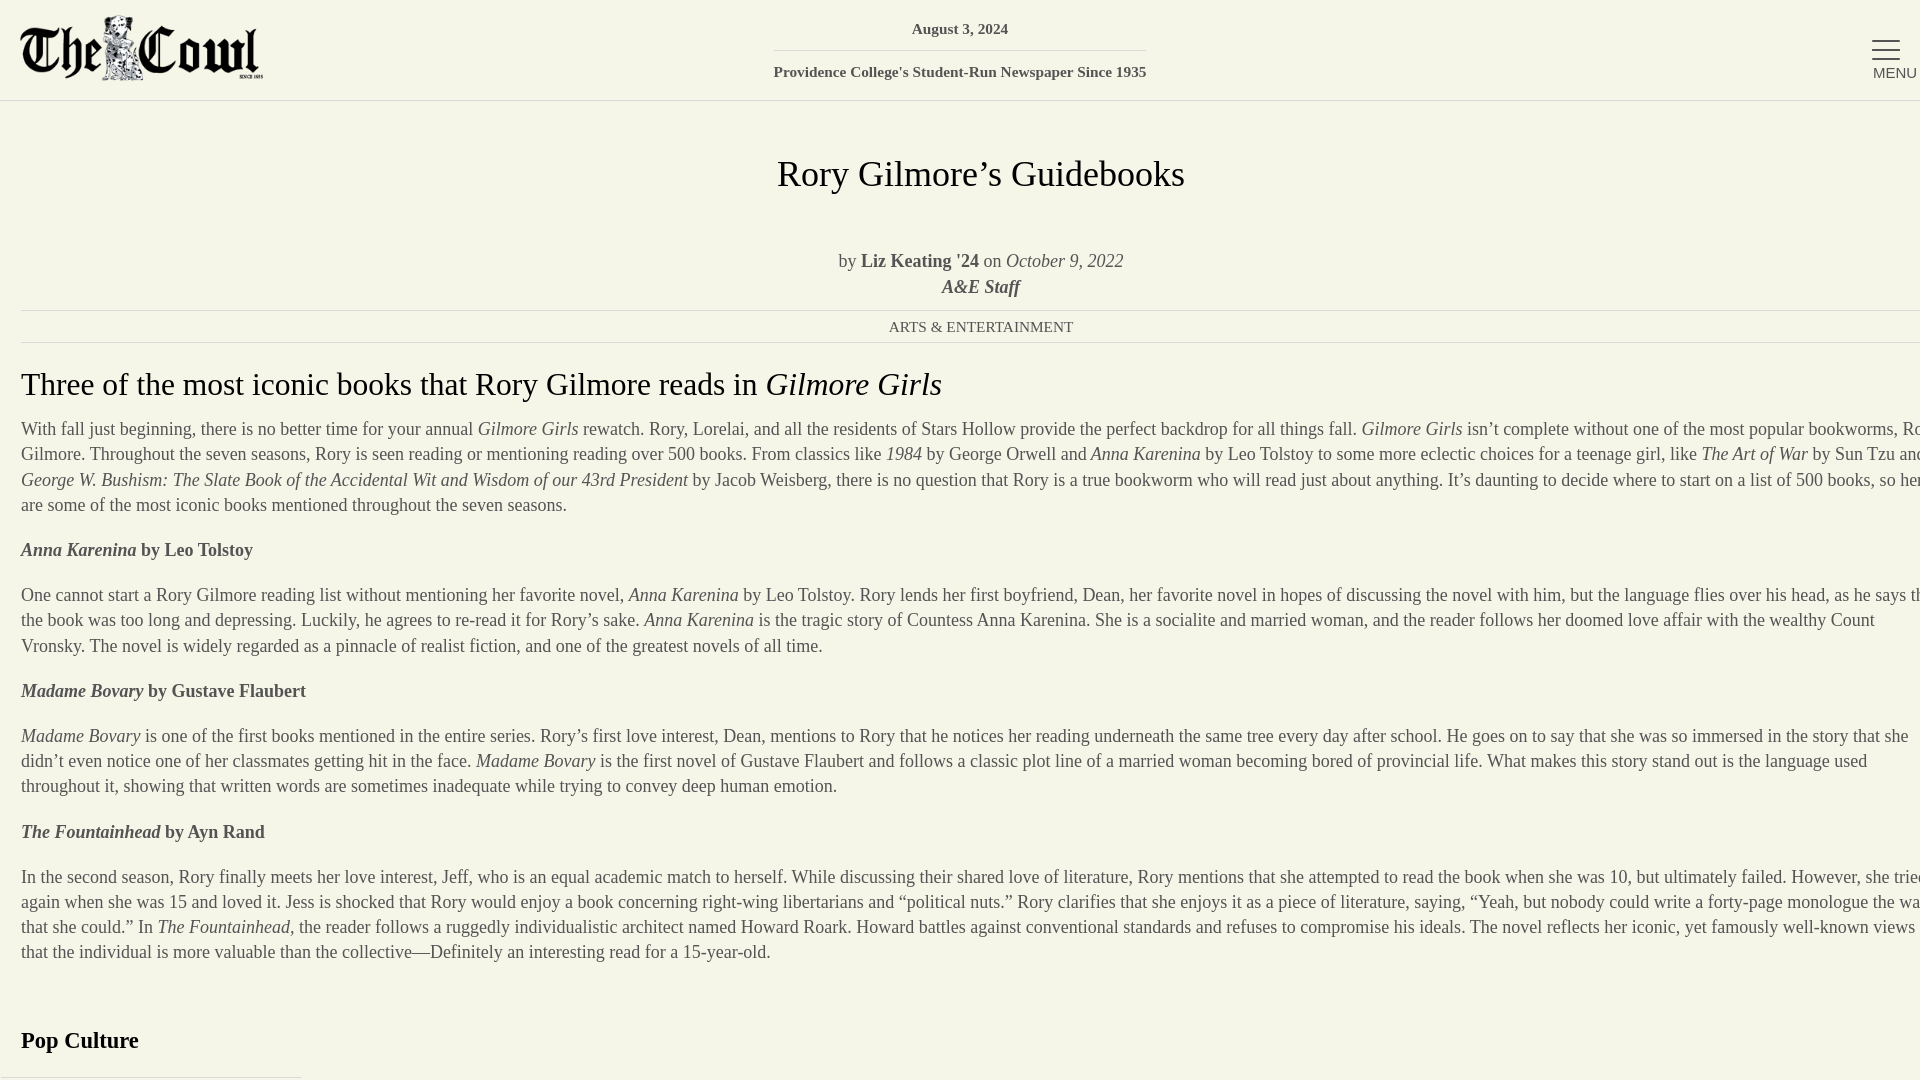 The width and height of the screenshot is (1920, 1080). What do you see at coordinates (1682, 360) in the screenshot?
I see `Opinion` at bounding box center [1682, 360].